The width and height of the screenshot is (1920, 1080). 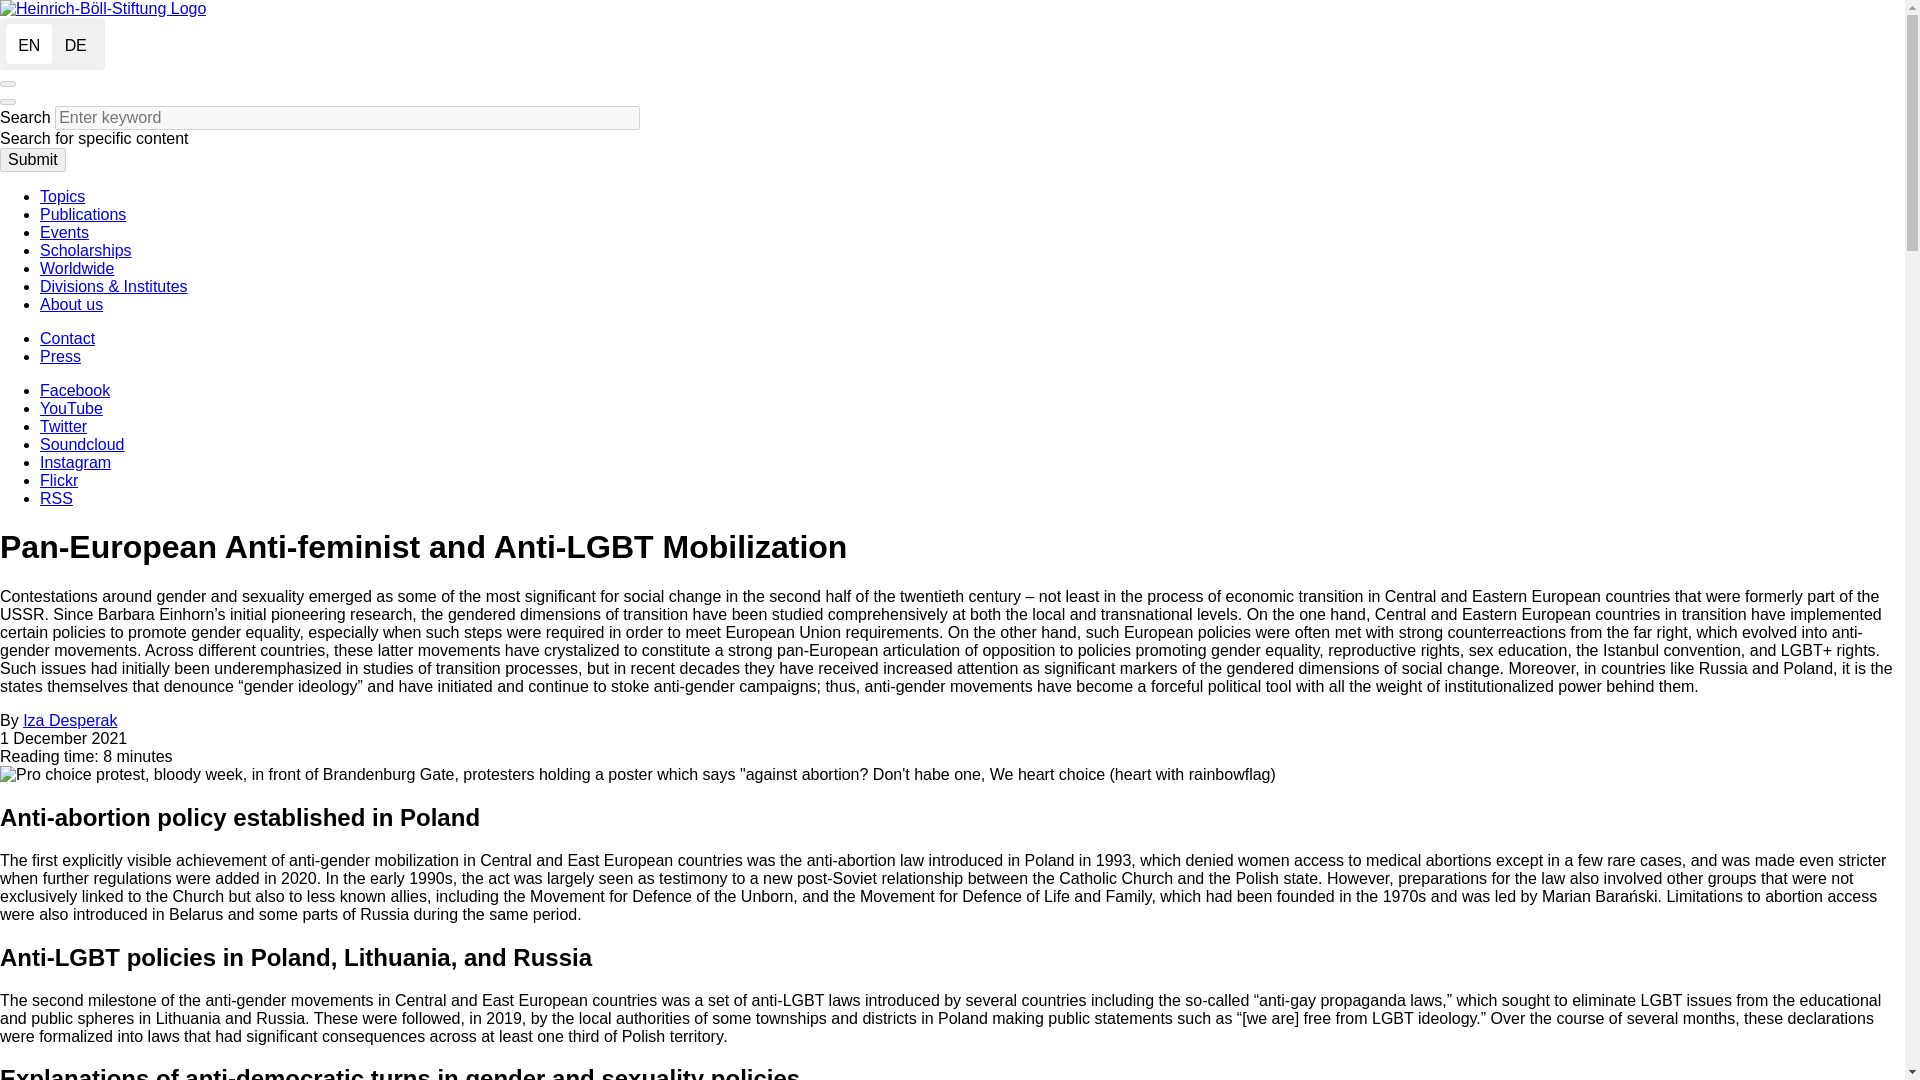 What do you see at coordinates (67, 338) in the screenshot?
I see `Contact` at bounding box center [67, 338].